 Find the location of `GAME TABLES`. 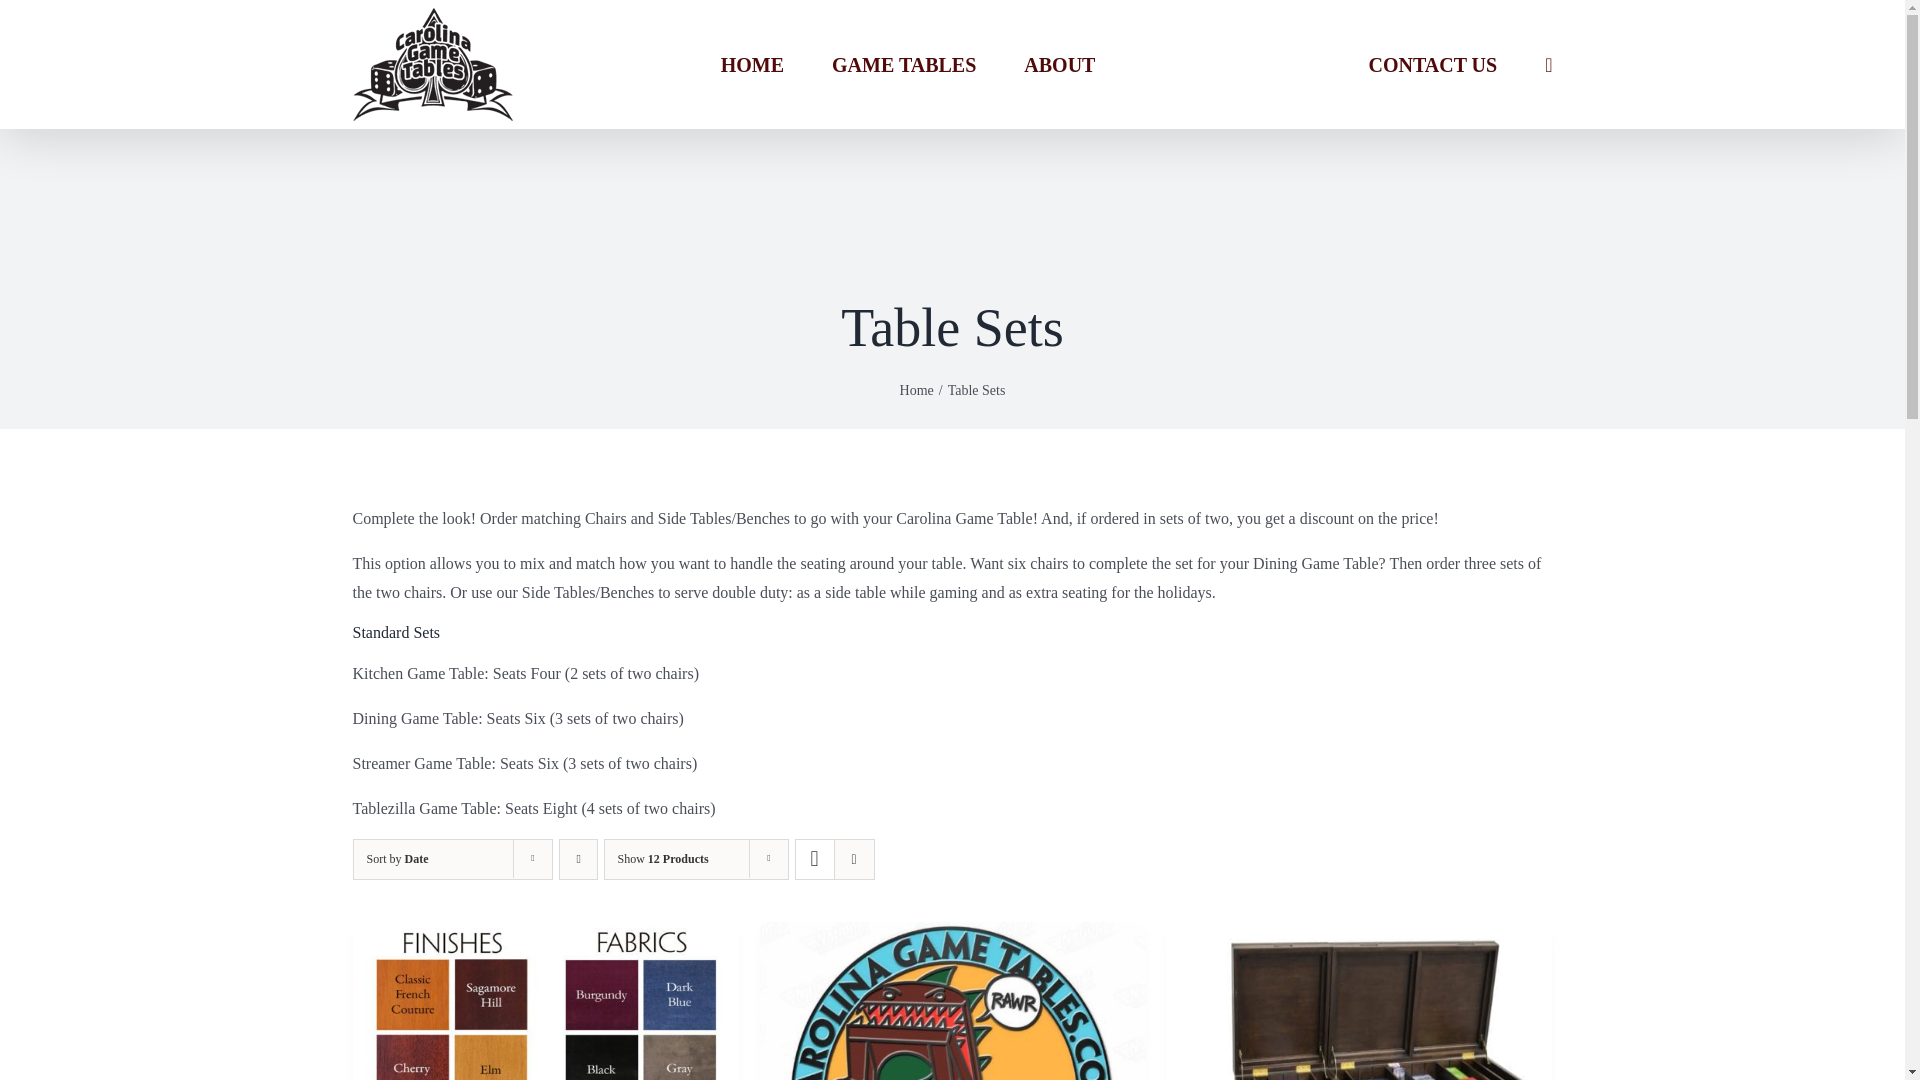

GAME TABLES is located at coordinates (903, 64).